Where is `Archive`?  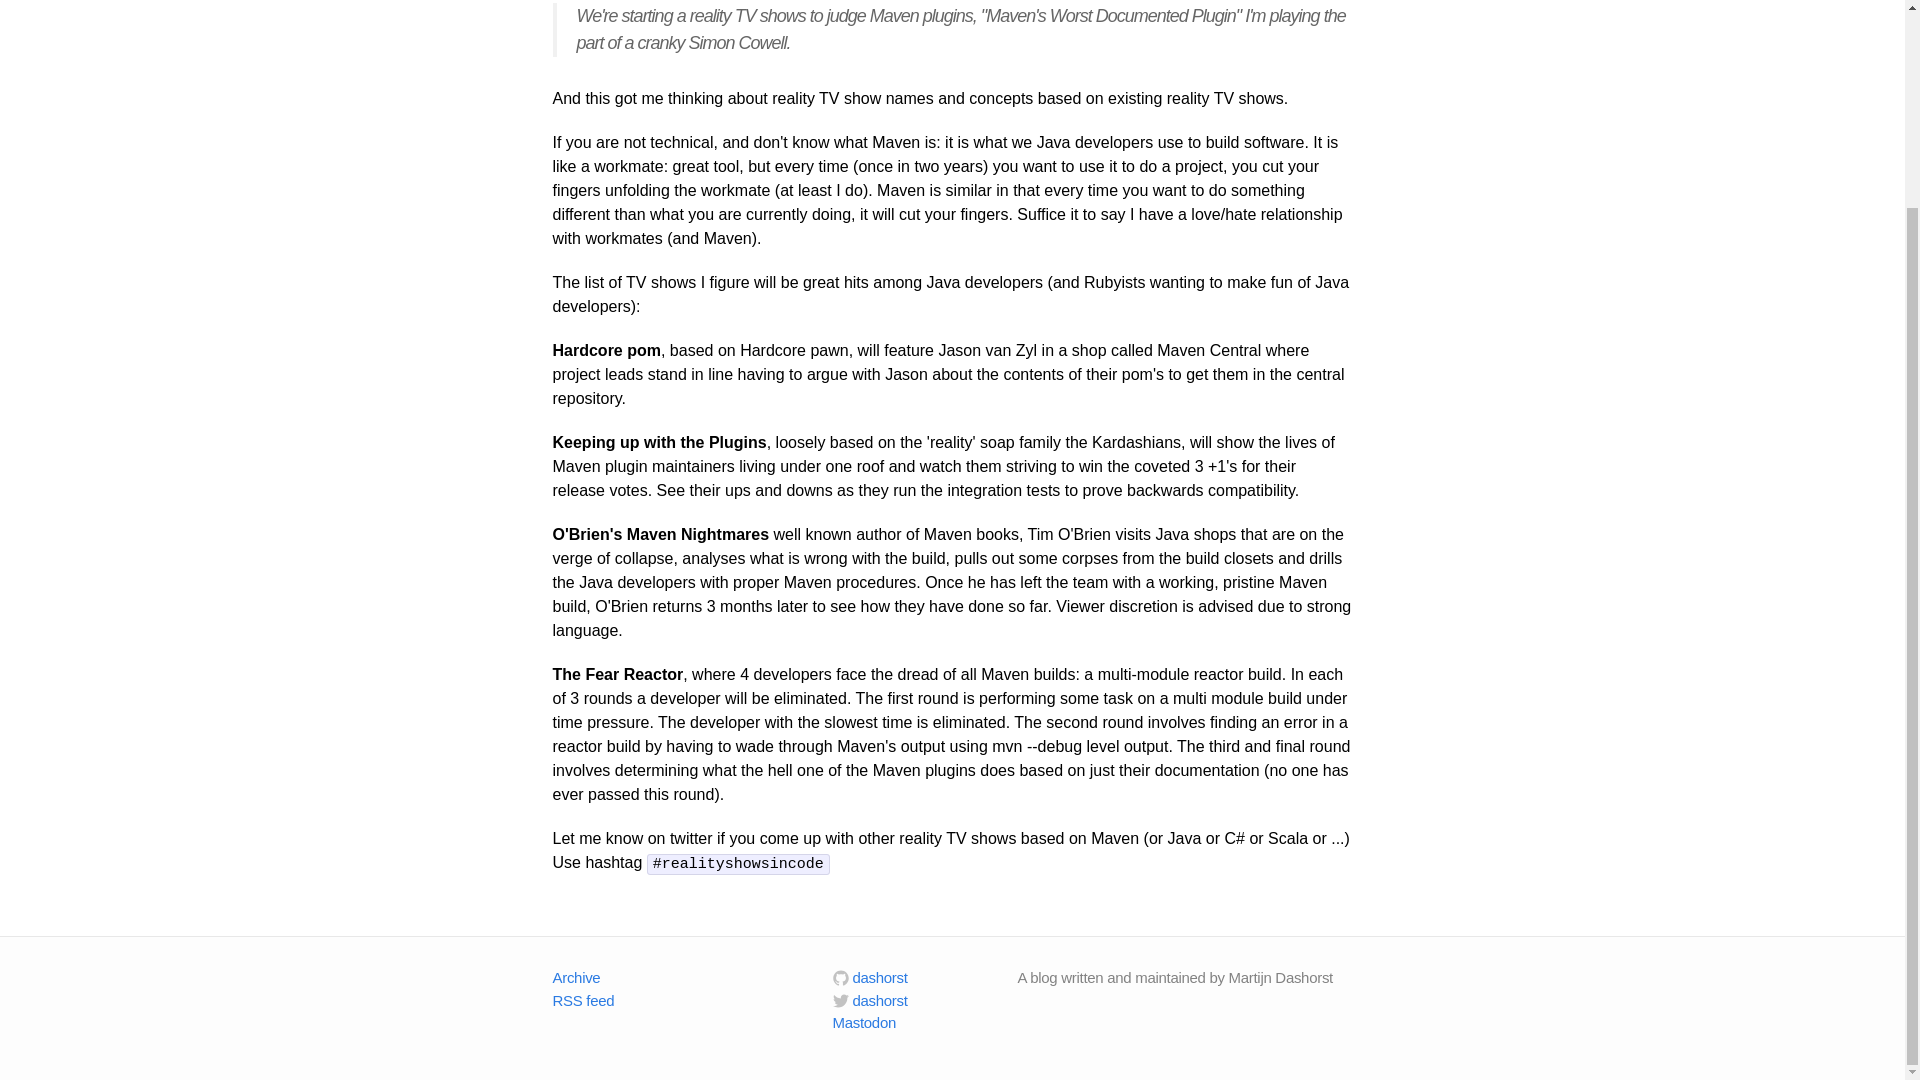
Archive is located at coordinates (576, 977).